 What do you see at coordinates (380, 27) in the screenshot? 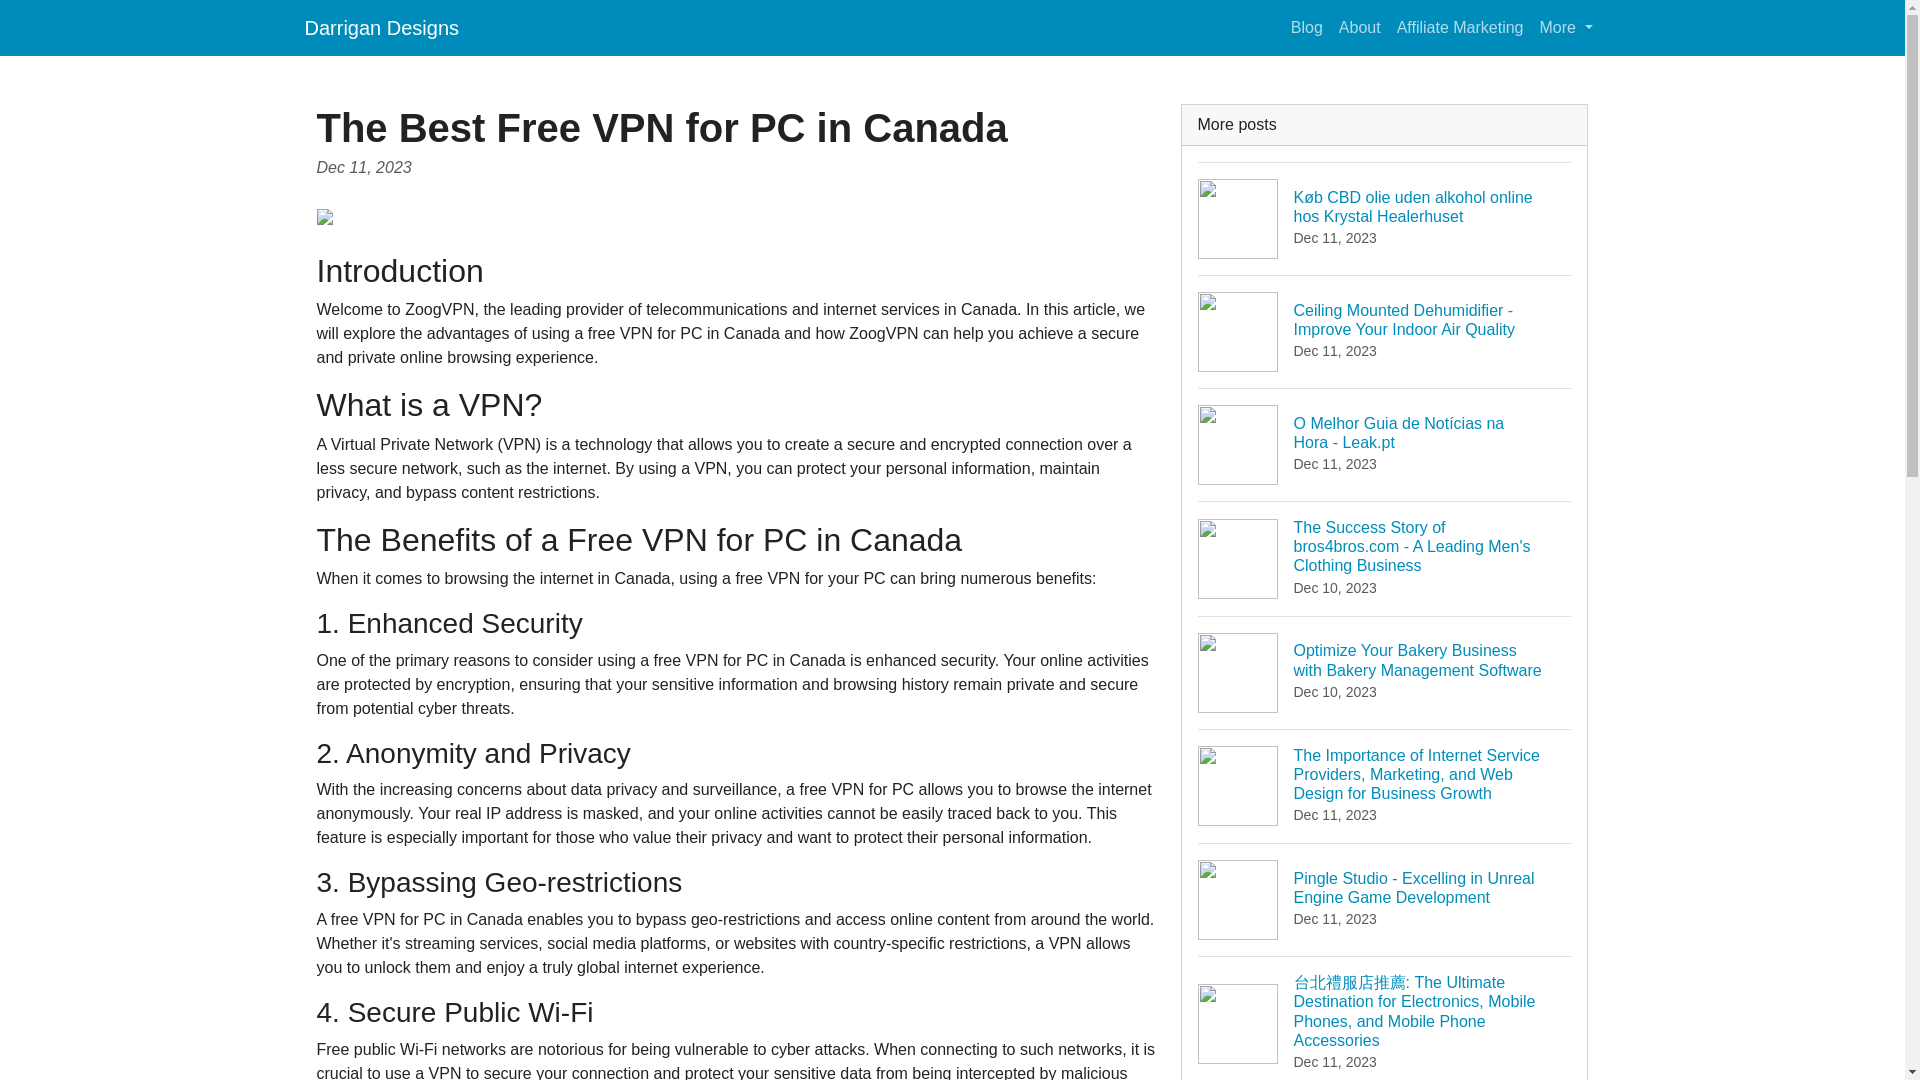
I see `Darrigan Designs` at bounding box center [380, 27].